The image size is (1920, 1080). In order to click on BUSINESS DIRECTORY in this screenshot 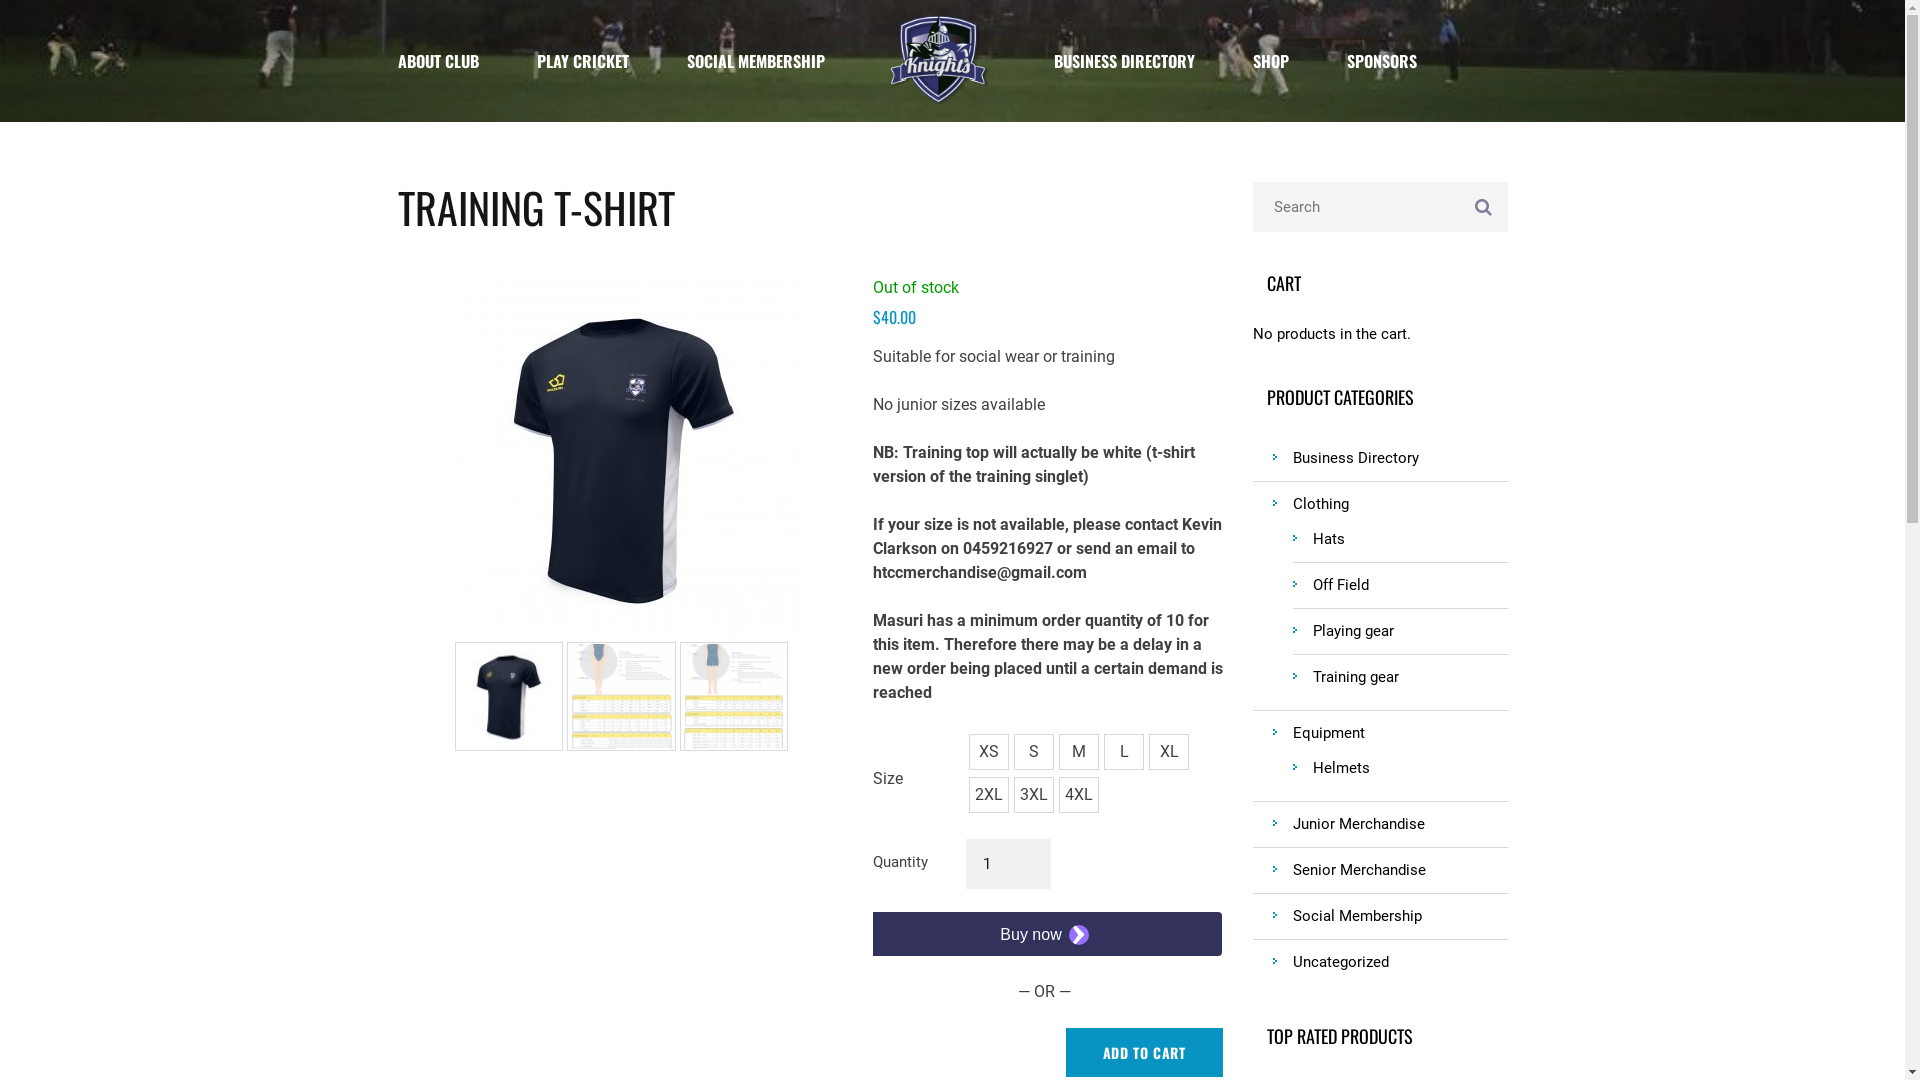, I will do `click(1124, 60)`.